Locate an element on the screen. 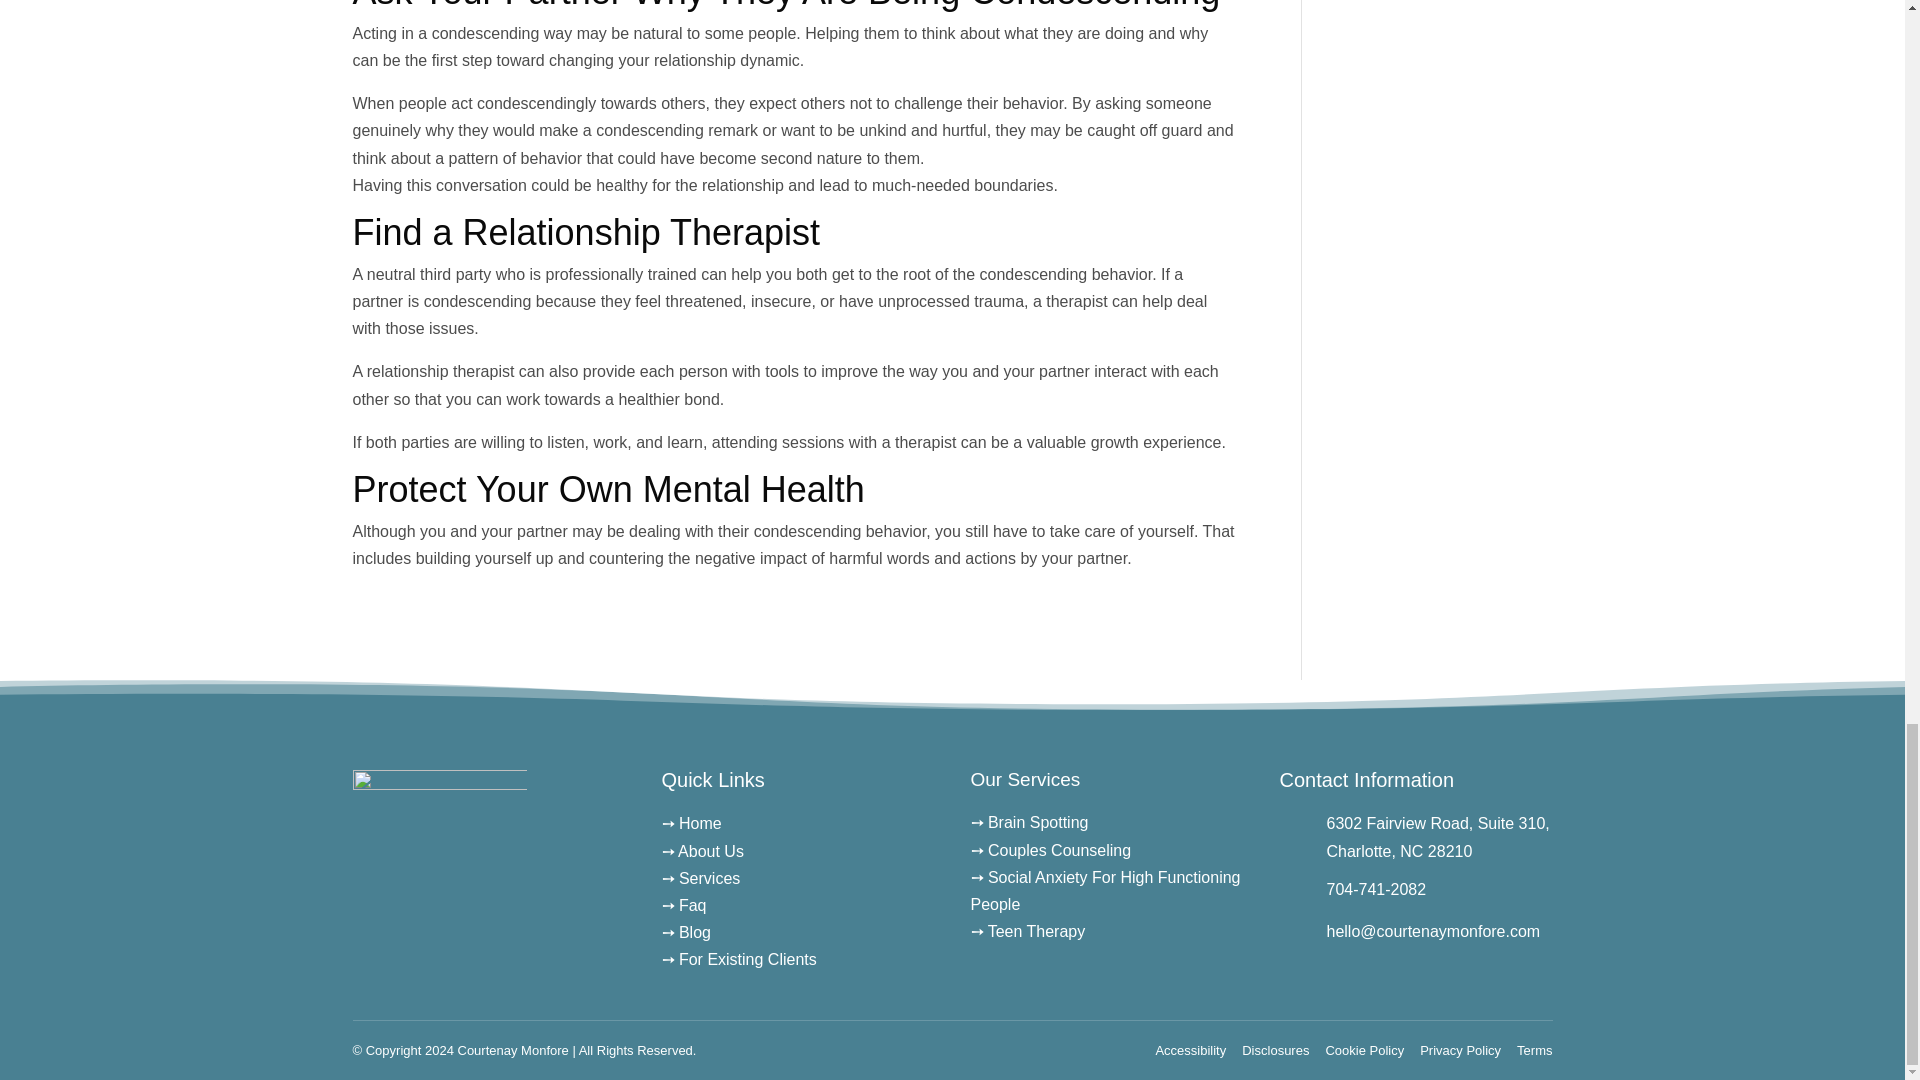 Image resolution: width=1920 pixels, height=1080 pixels. Accessibility is located at coordinates (1190, 1050).